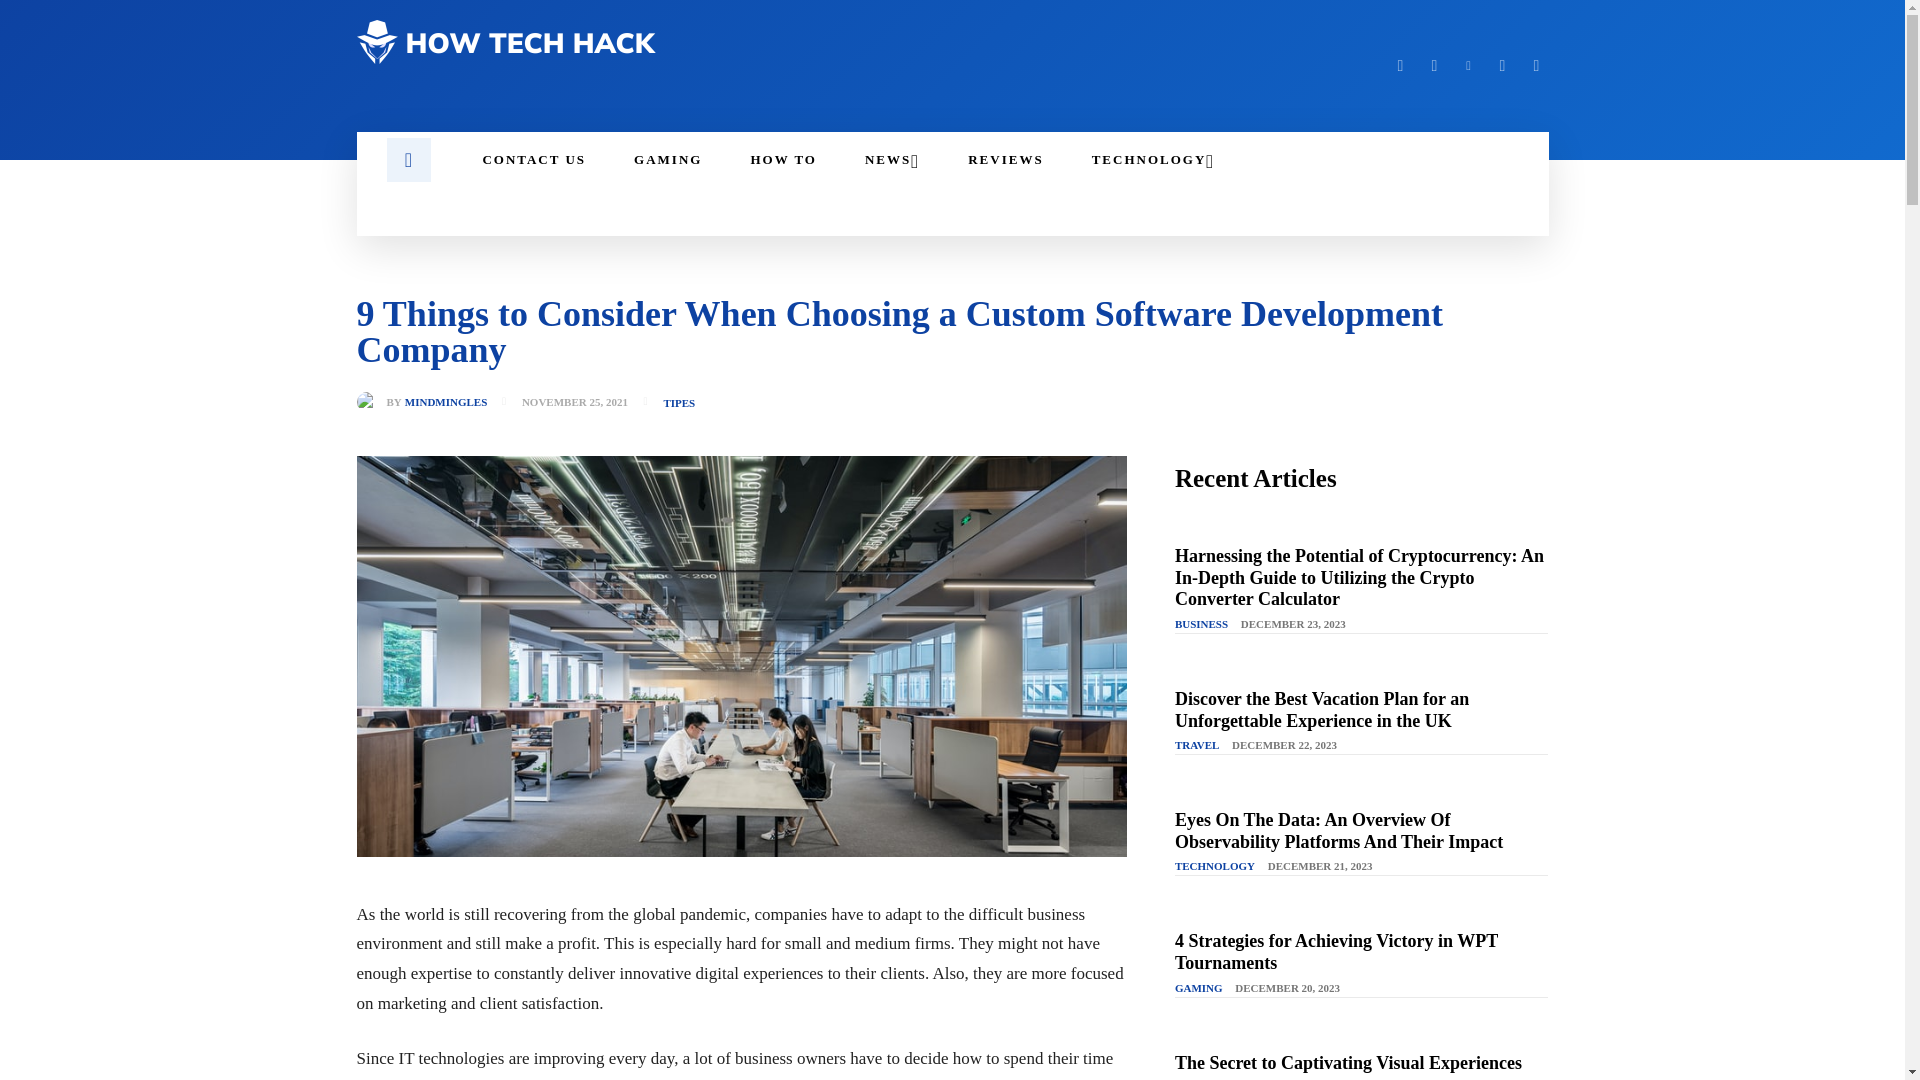 This screenshot has height=1080, width=1920. What do you see at coordinates (668, 159) in the screenshot?
I see `GAMING` at bounding box center [668, 159].